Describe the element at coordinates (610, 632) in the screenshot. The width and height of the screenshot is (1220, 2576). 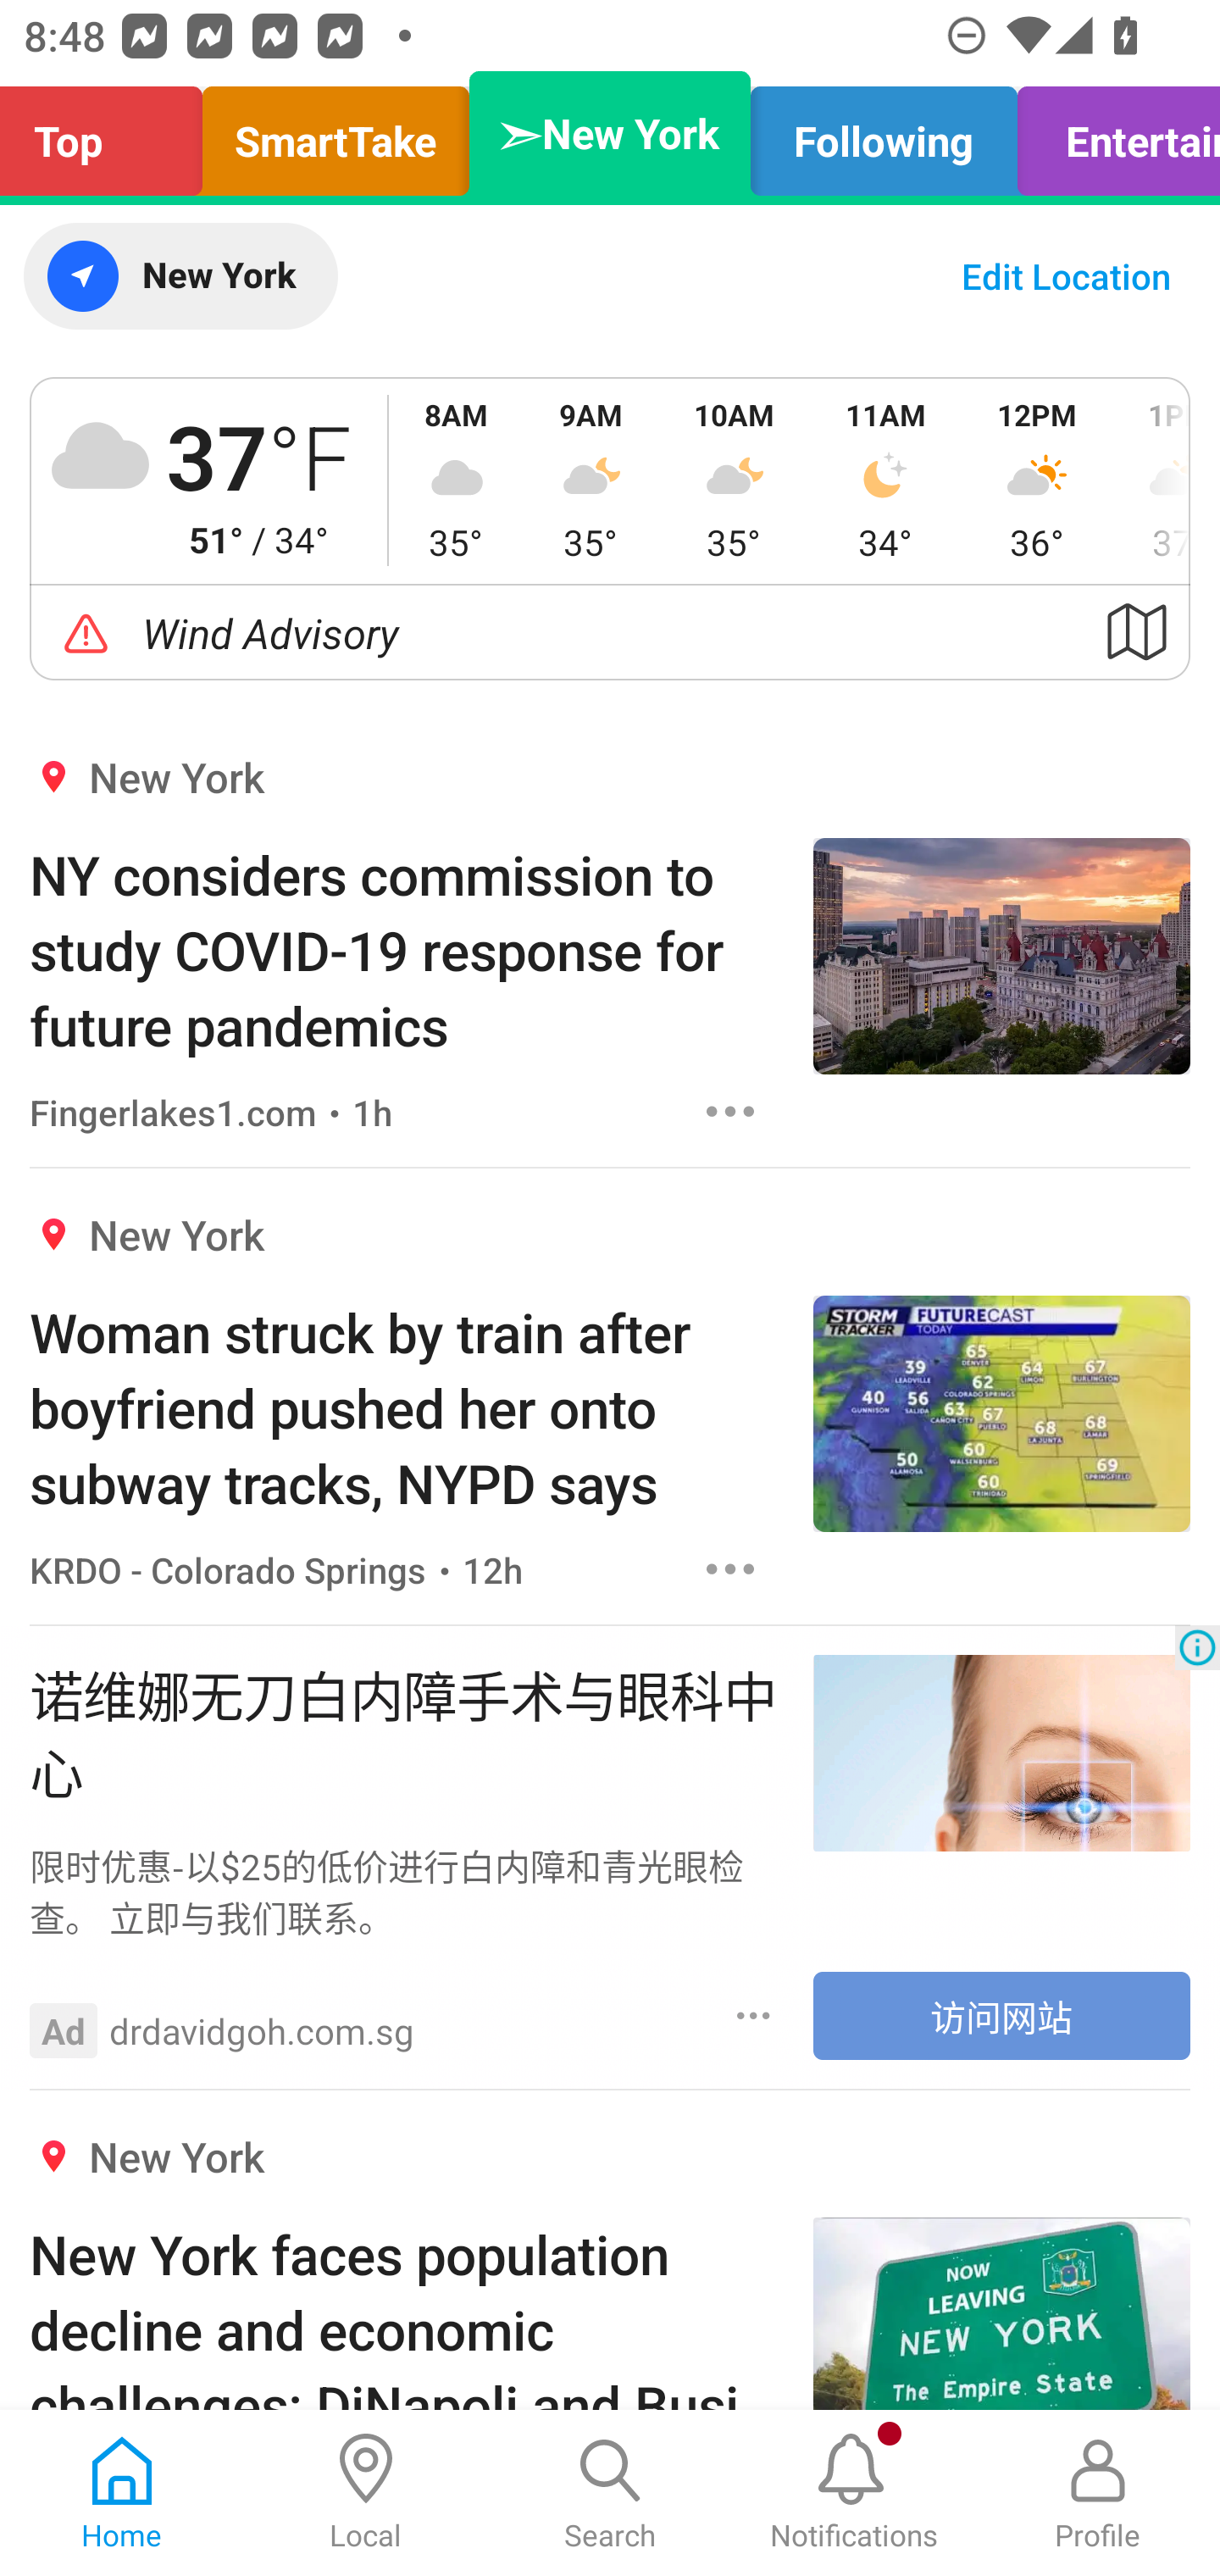
I see `Wind Advisory` at that location.